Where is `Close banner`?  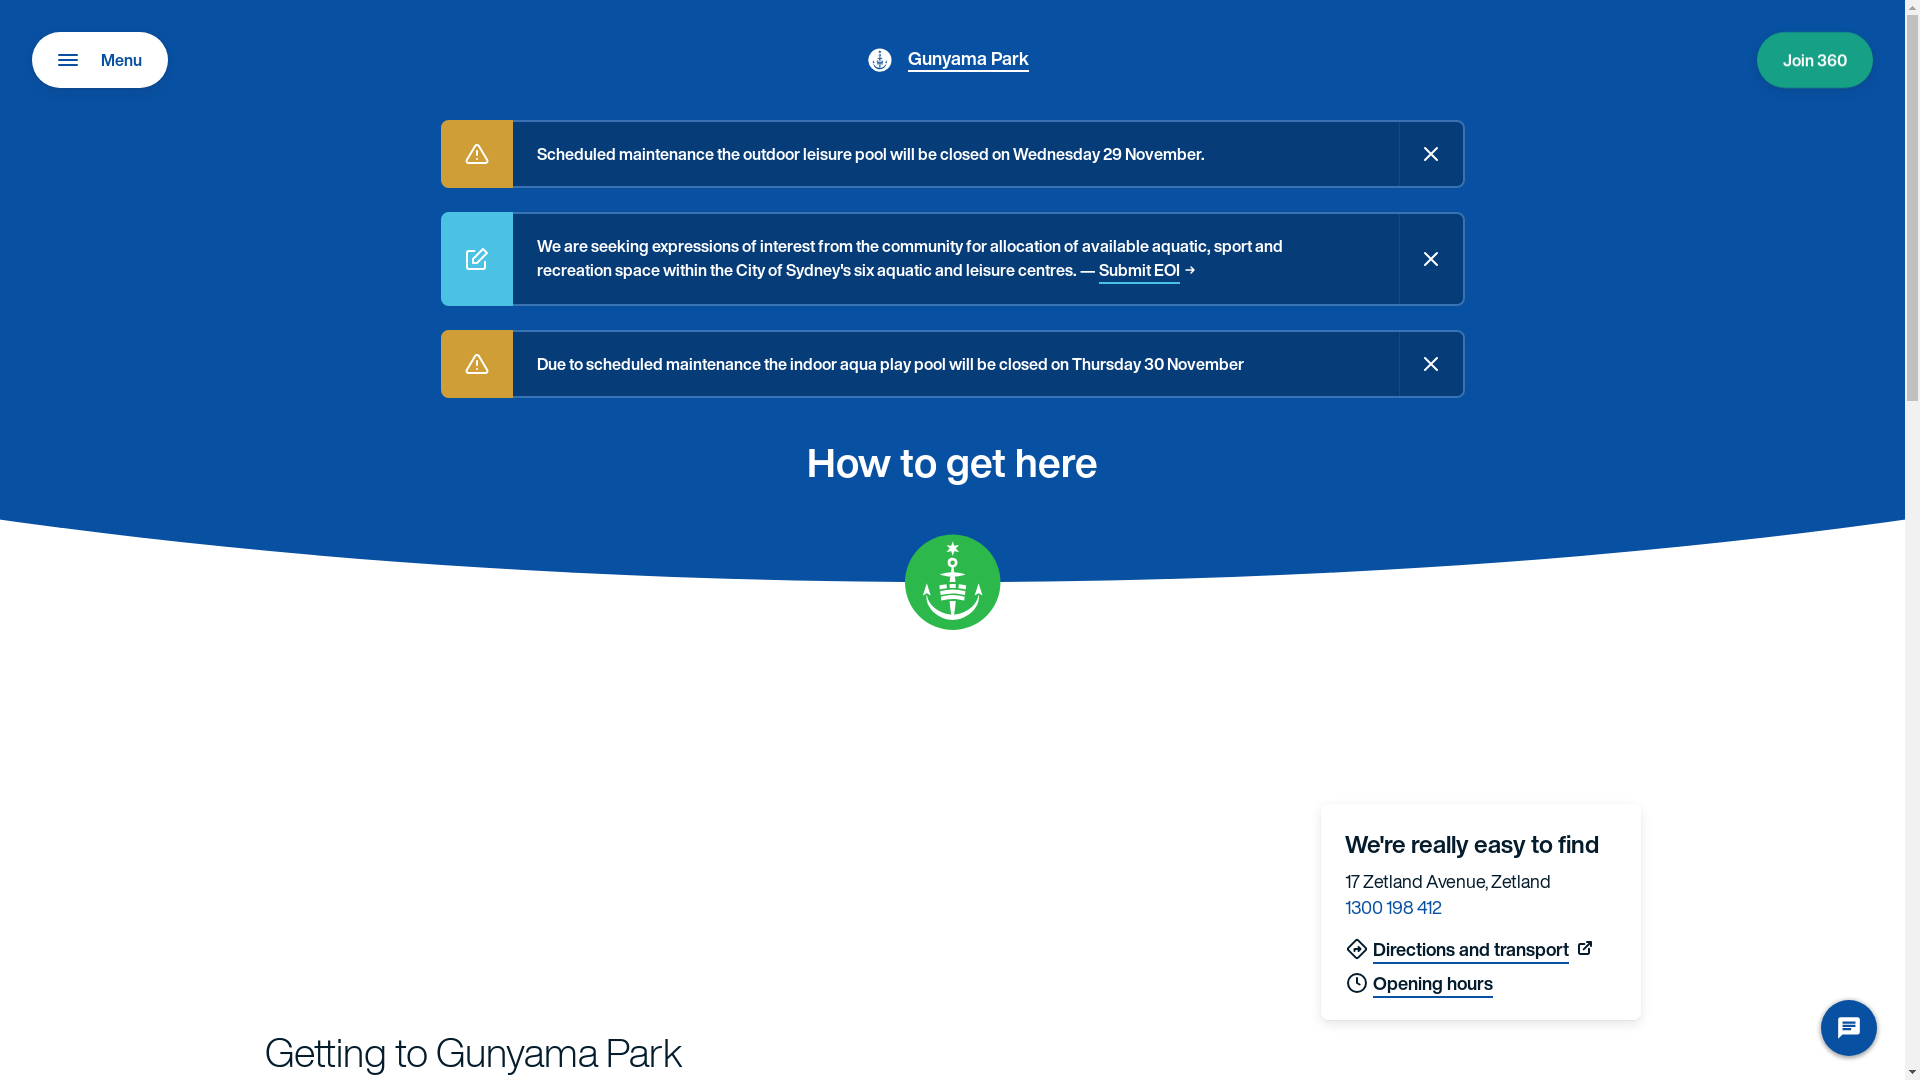
Close banner is located at coordinates (1430, 259).